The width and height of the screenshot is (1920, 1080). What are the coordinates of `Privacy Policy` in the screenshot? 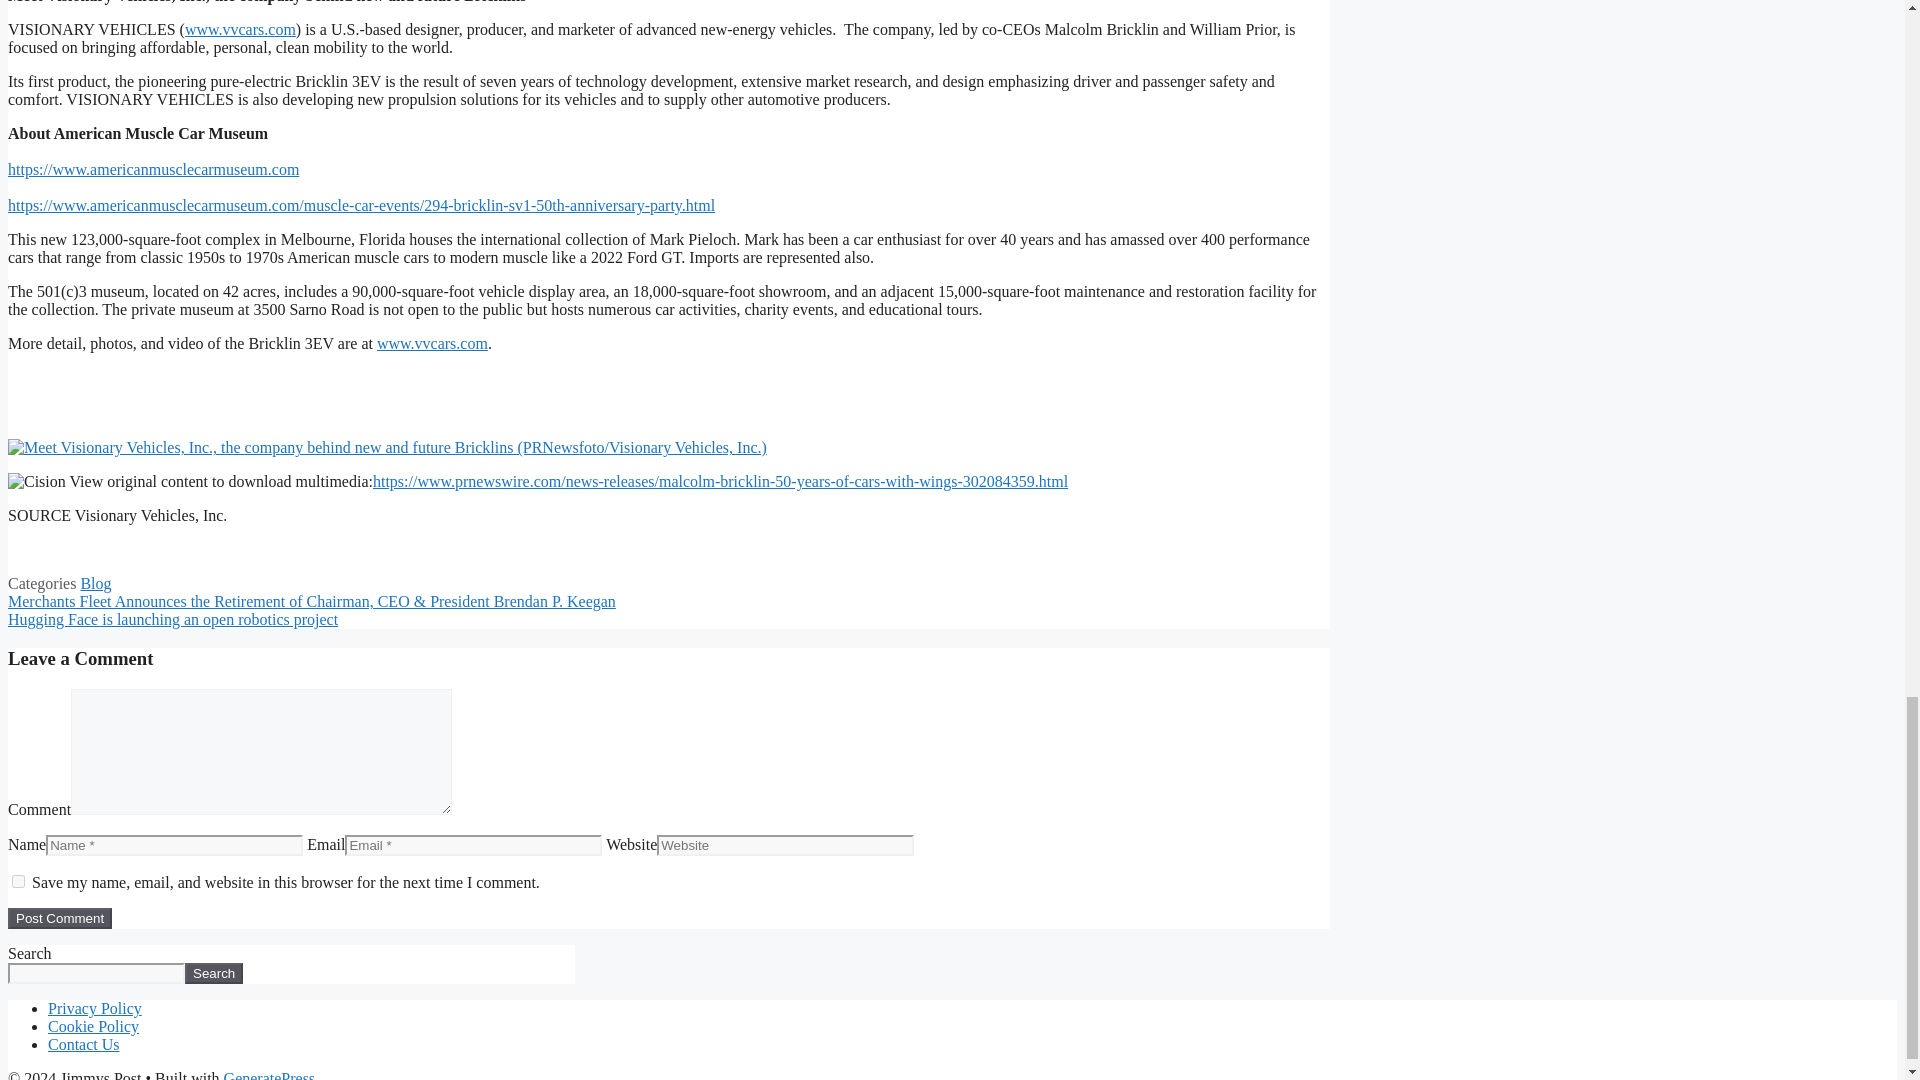 It's located at (95, 1008).